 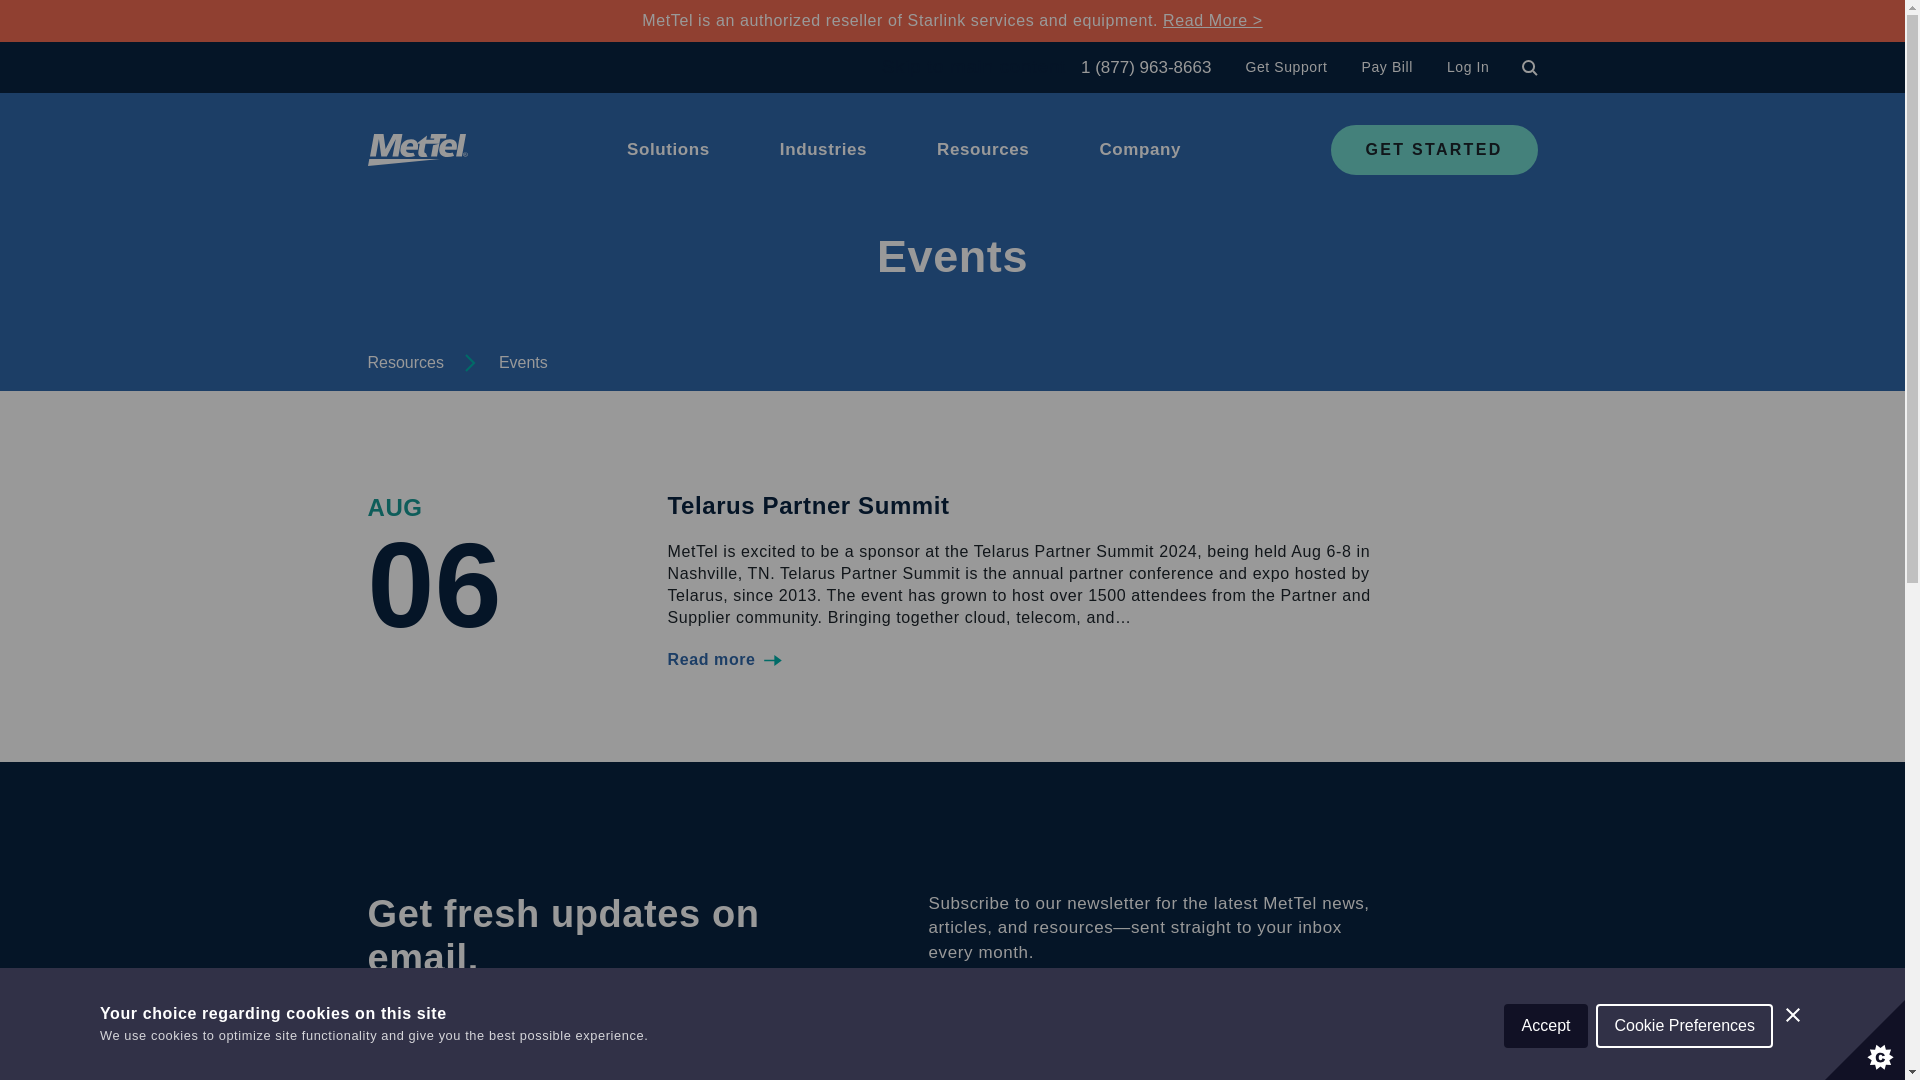 I want to click on Log In, so click(x=1468, y=66).